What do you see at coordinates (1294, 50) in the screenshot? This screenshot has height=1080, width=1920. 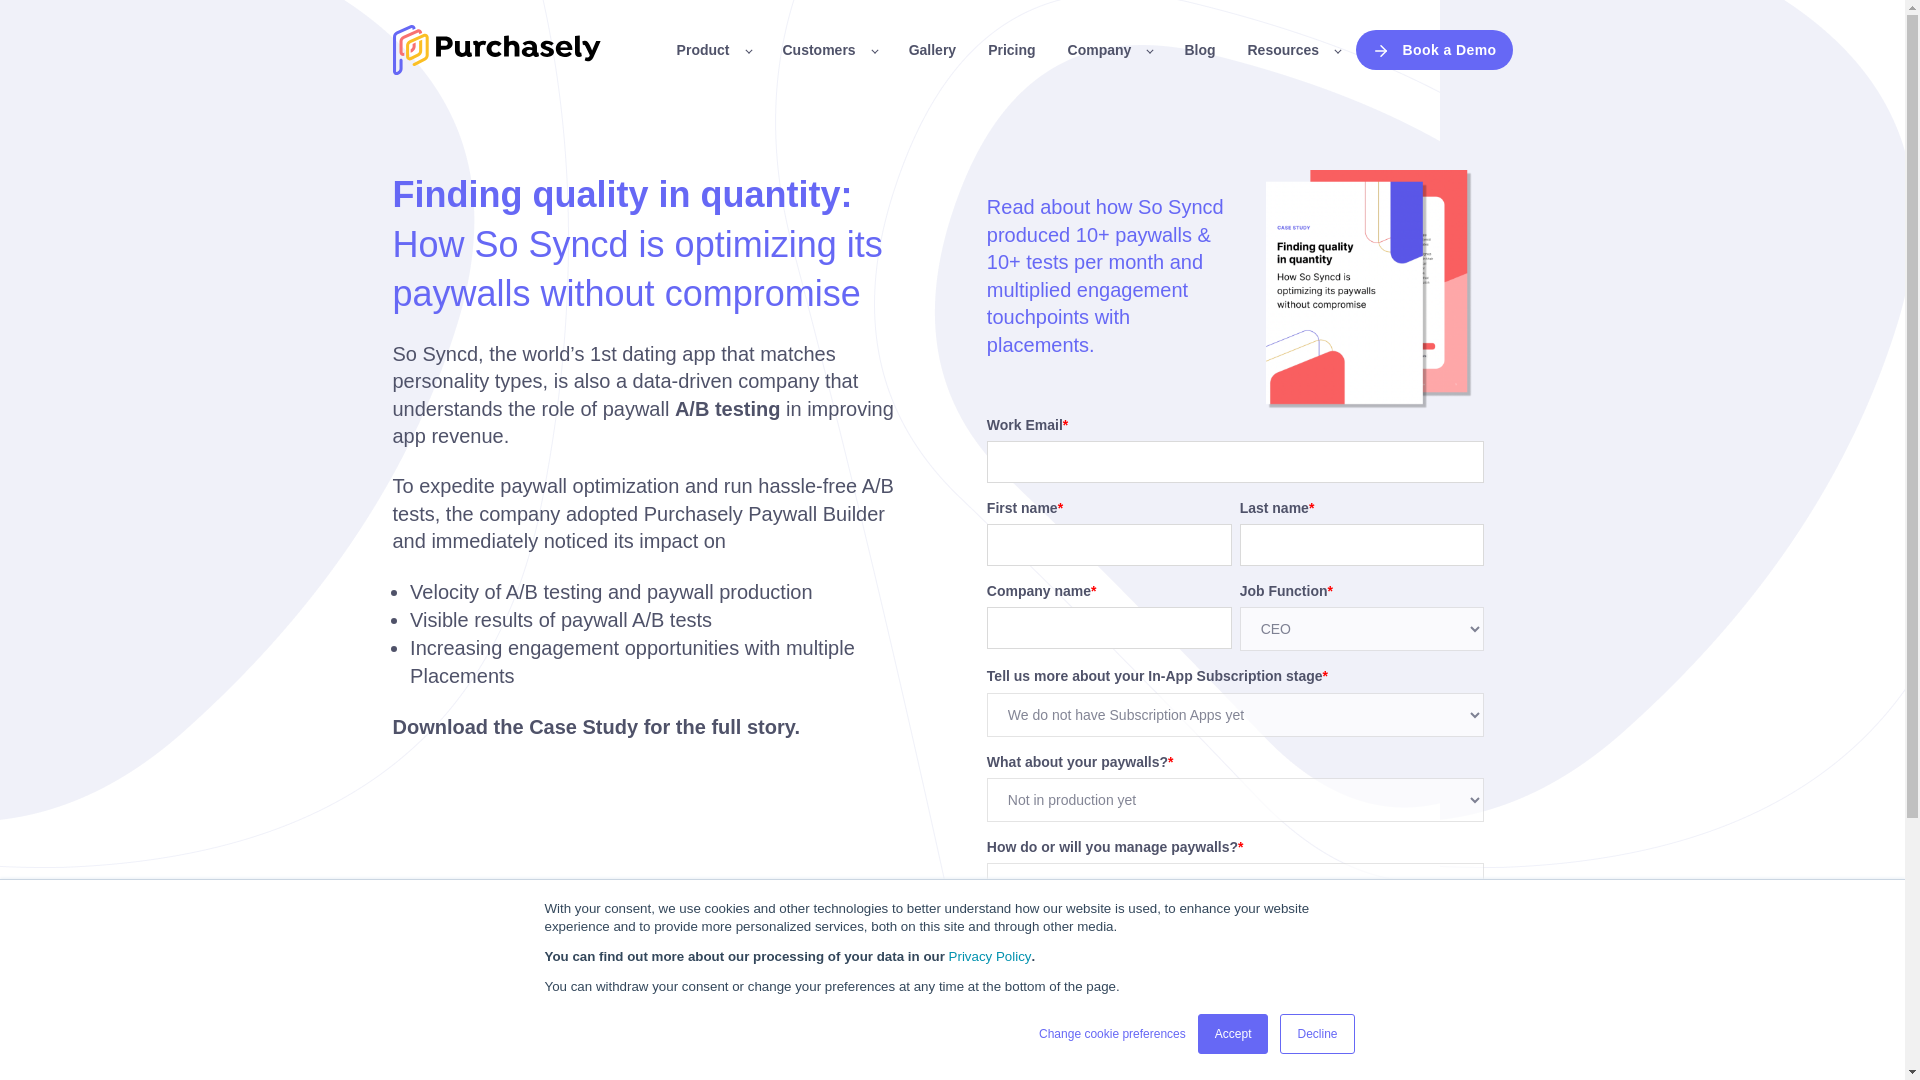 I see `Resources` at bounding box center [1294, 50].